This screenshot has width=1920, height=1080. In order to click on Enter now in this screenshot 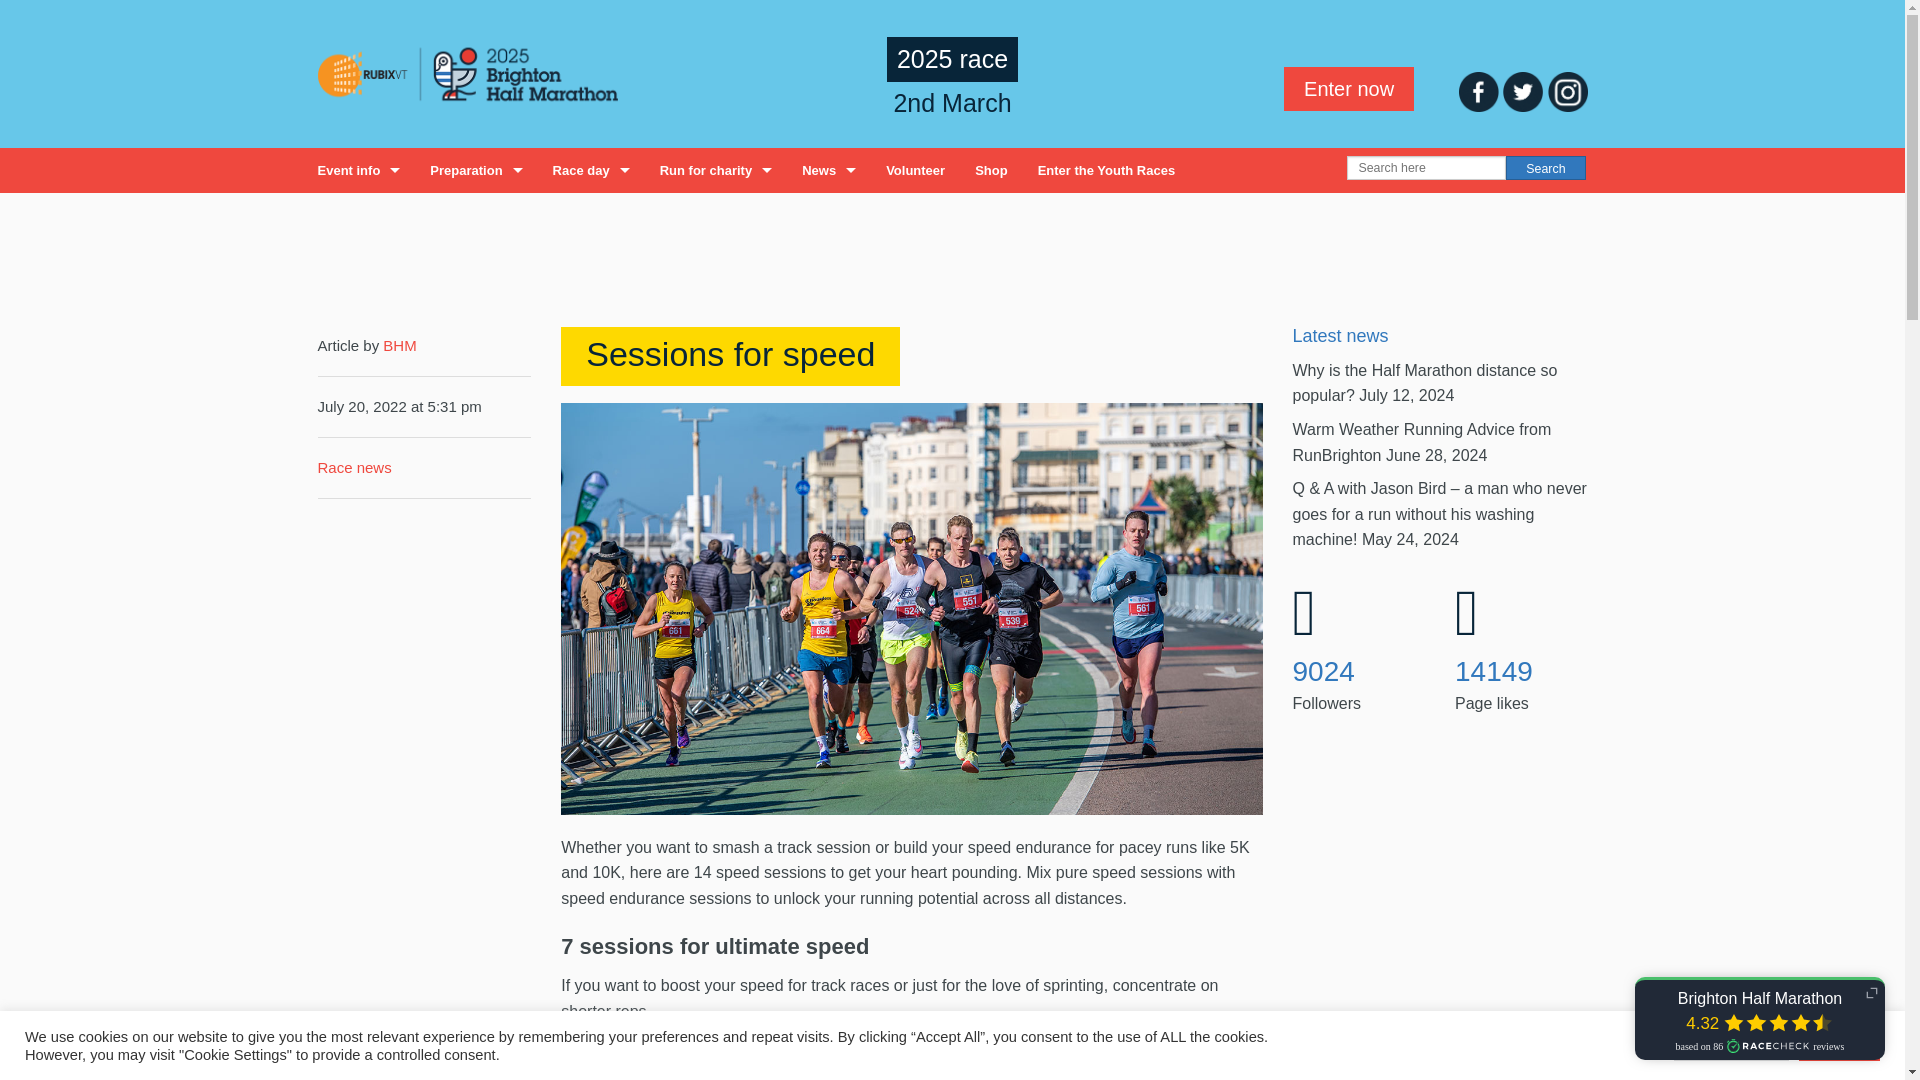, I will do `click(1348, 88)`.